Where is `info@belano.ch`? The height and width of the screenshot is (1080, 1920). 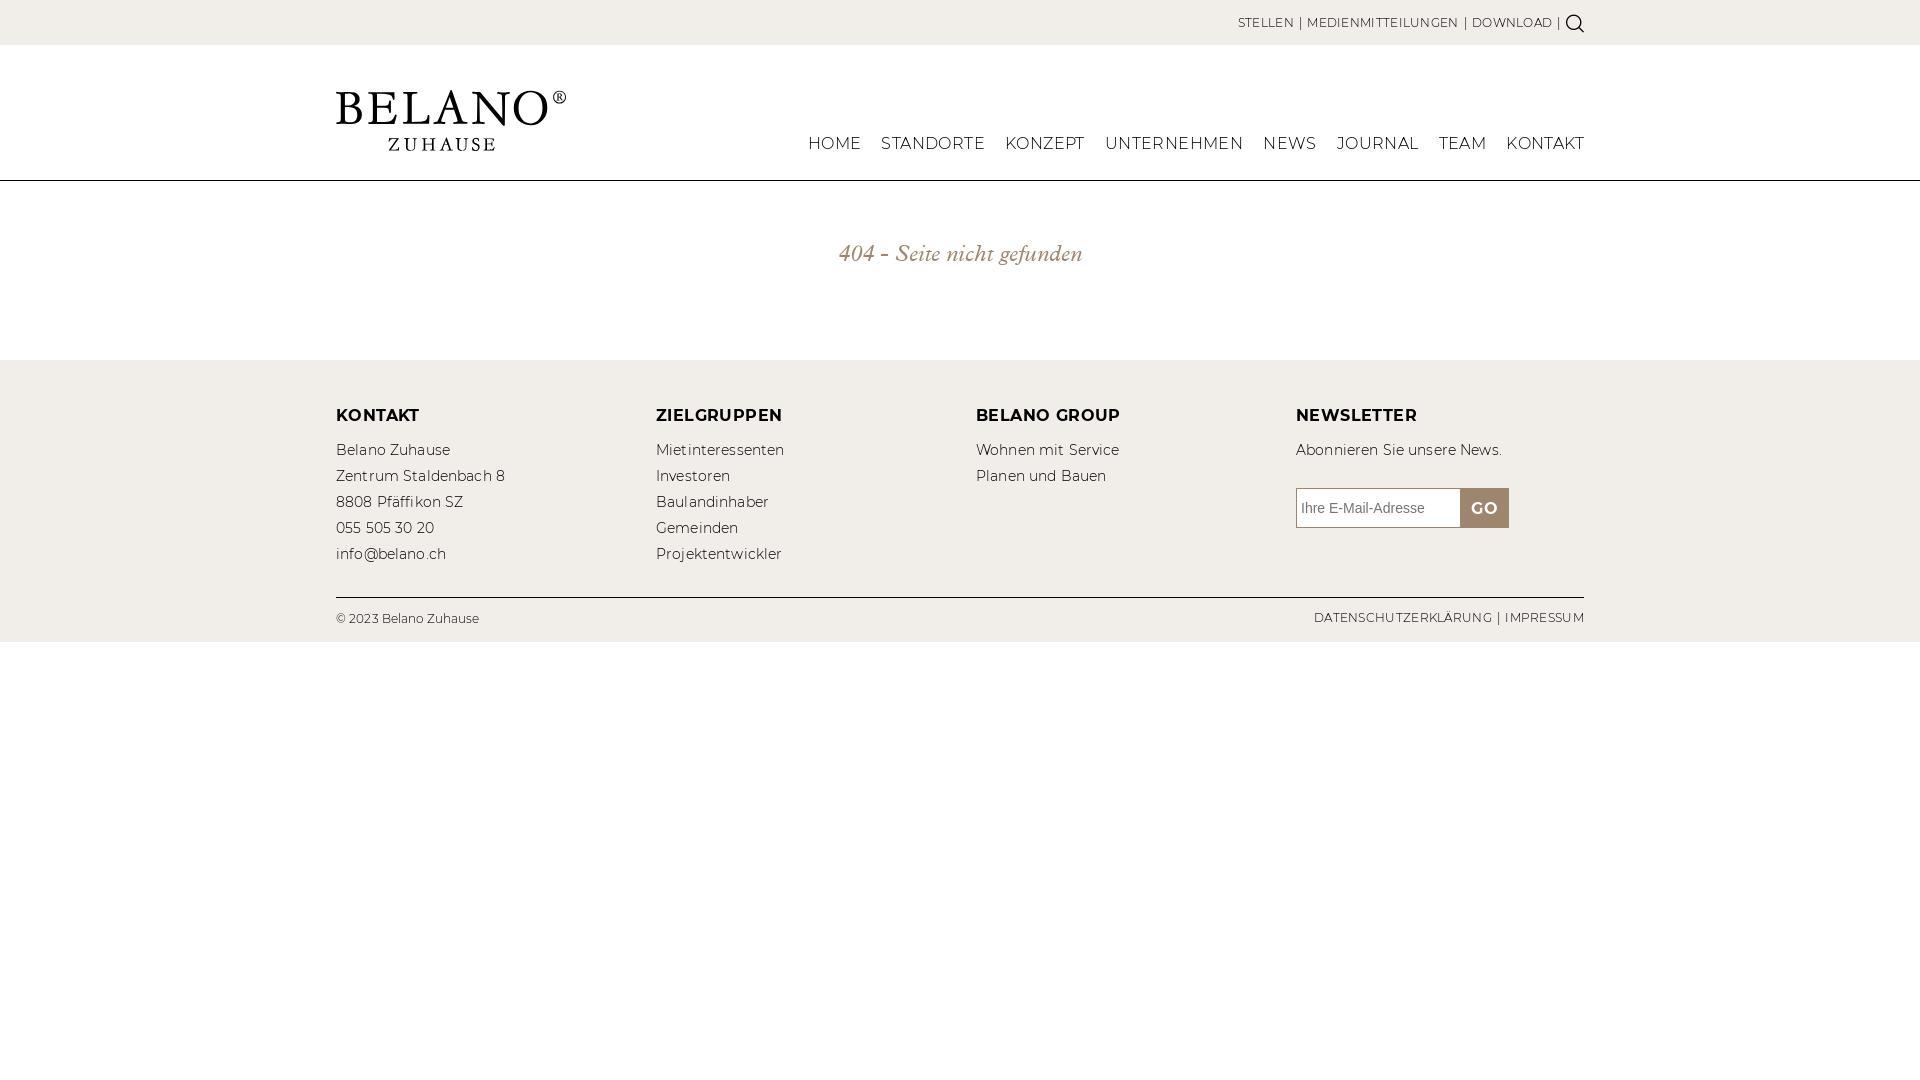
info@belano.ch is located at coordinates (391, 554).